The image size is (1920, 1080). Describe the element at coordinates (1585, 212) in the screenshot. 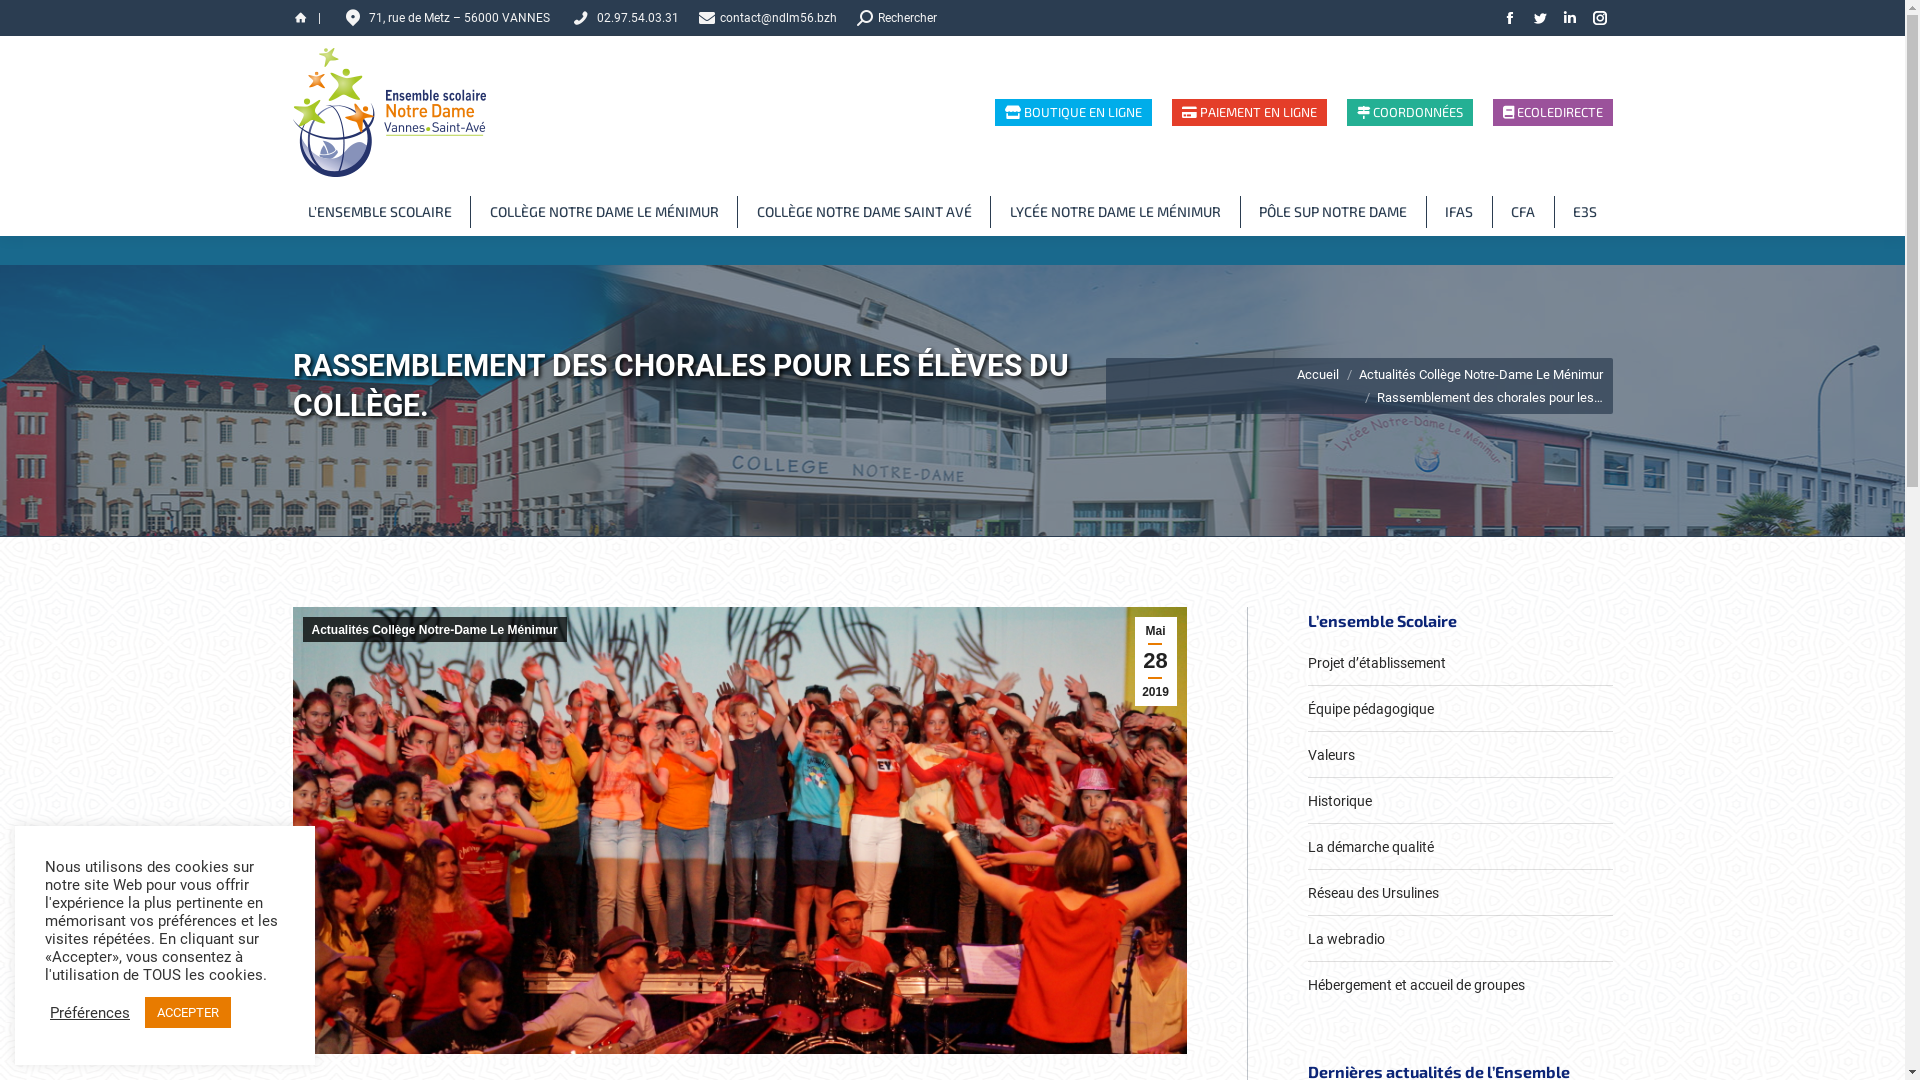

I see `E3S` at that location.